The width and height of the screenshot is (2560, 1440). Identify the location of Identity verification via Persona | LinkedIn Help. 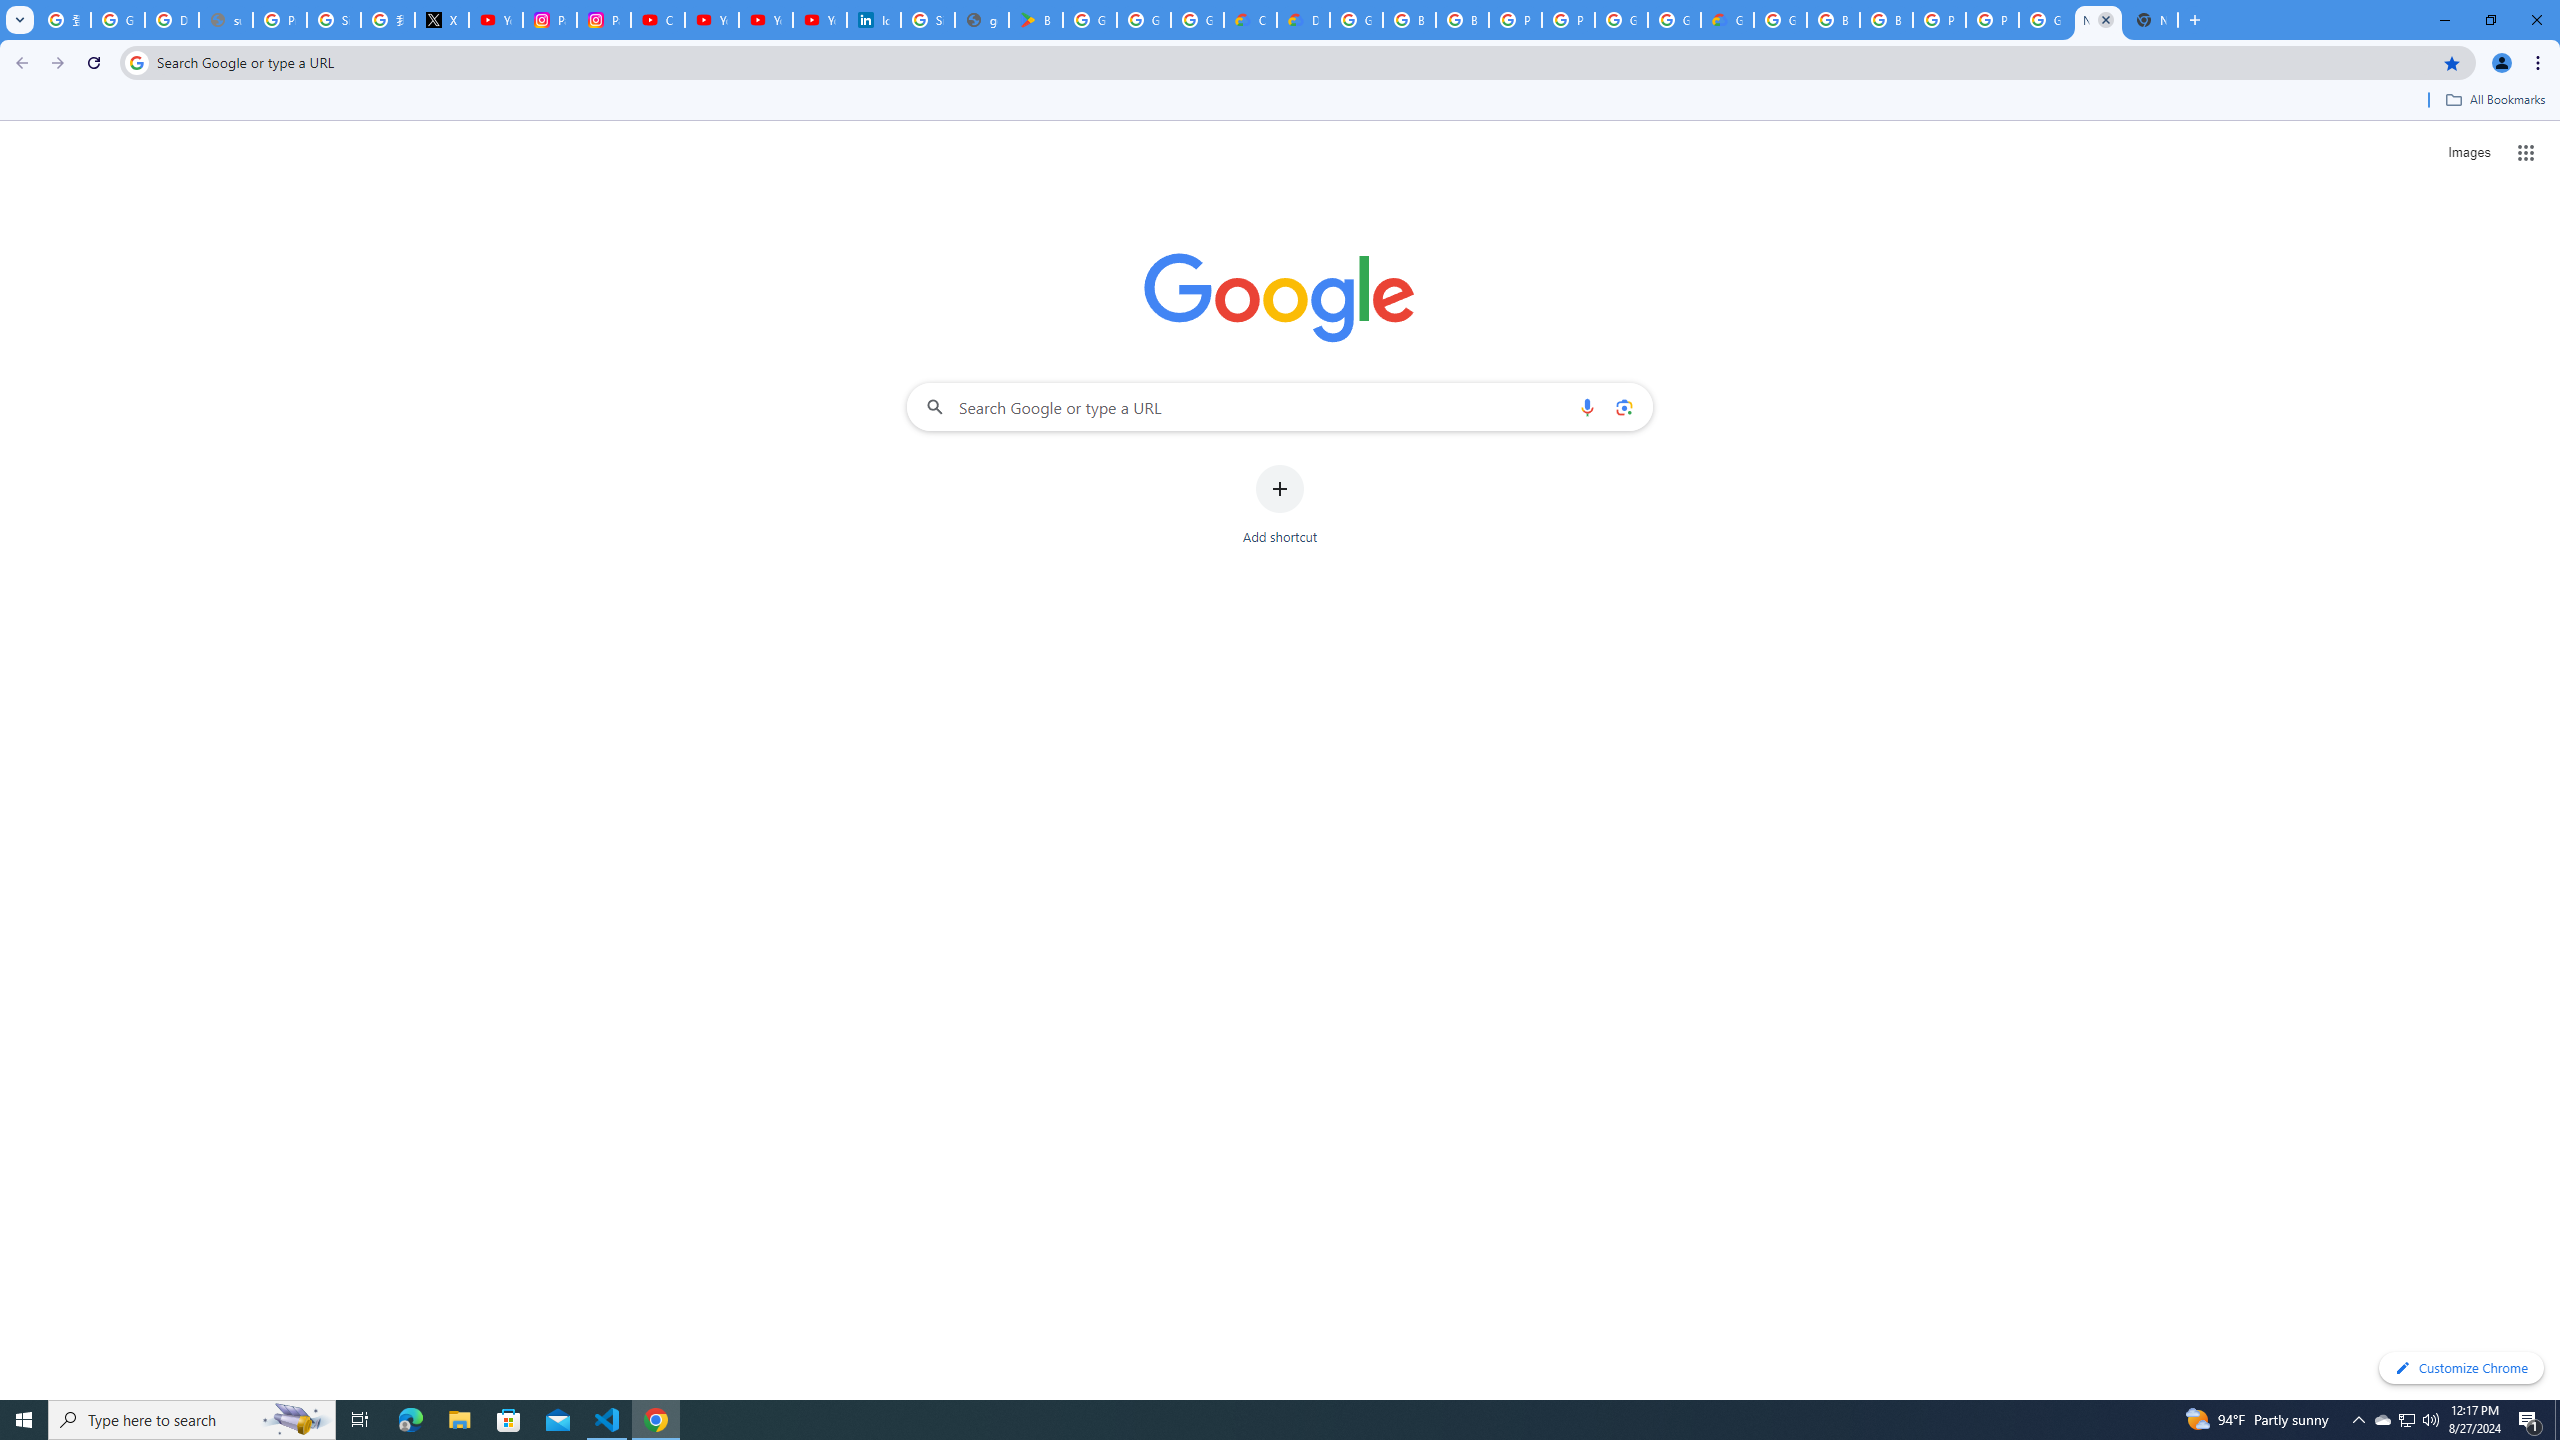
(872, 20).